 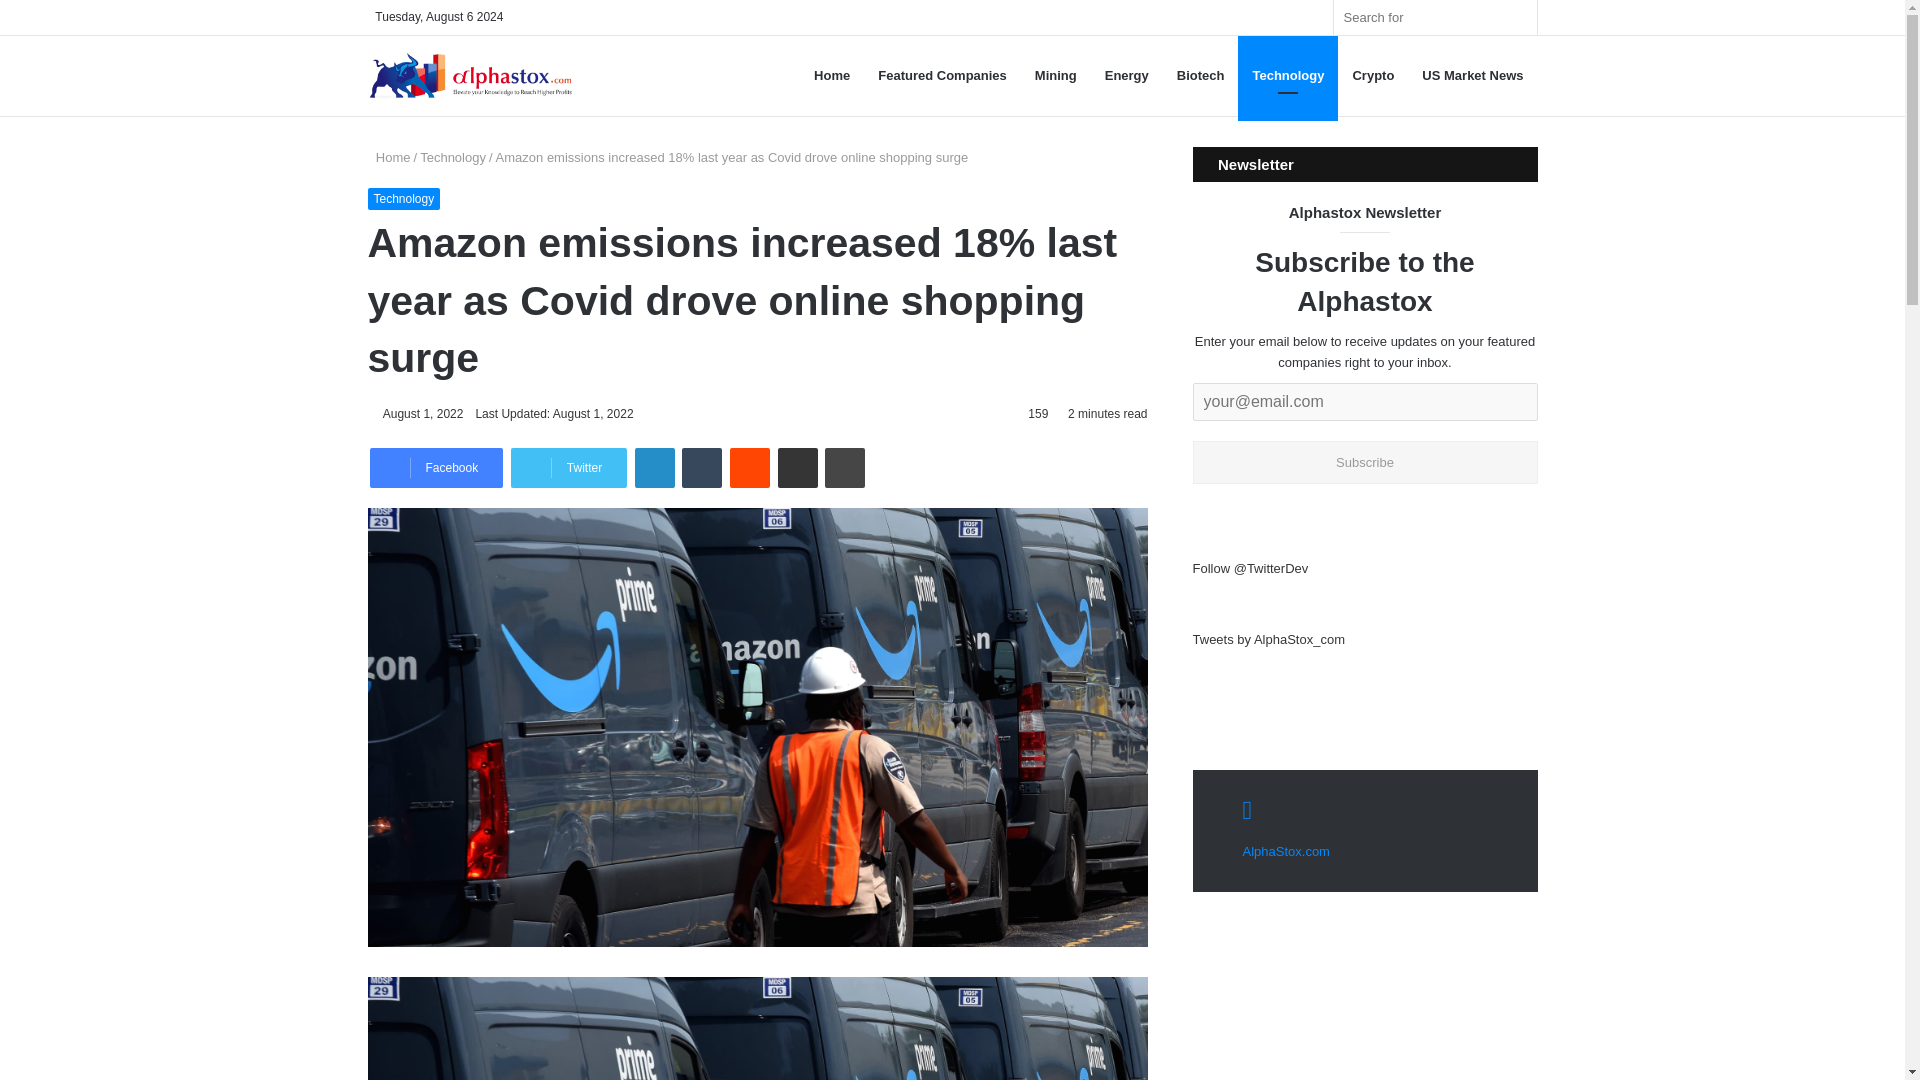 I want to click on Share via Email, so click(x=797, y=468).